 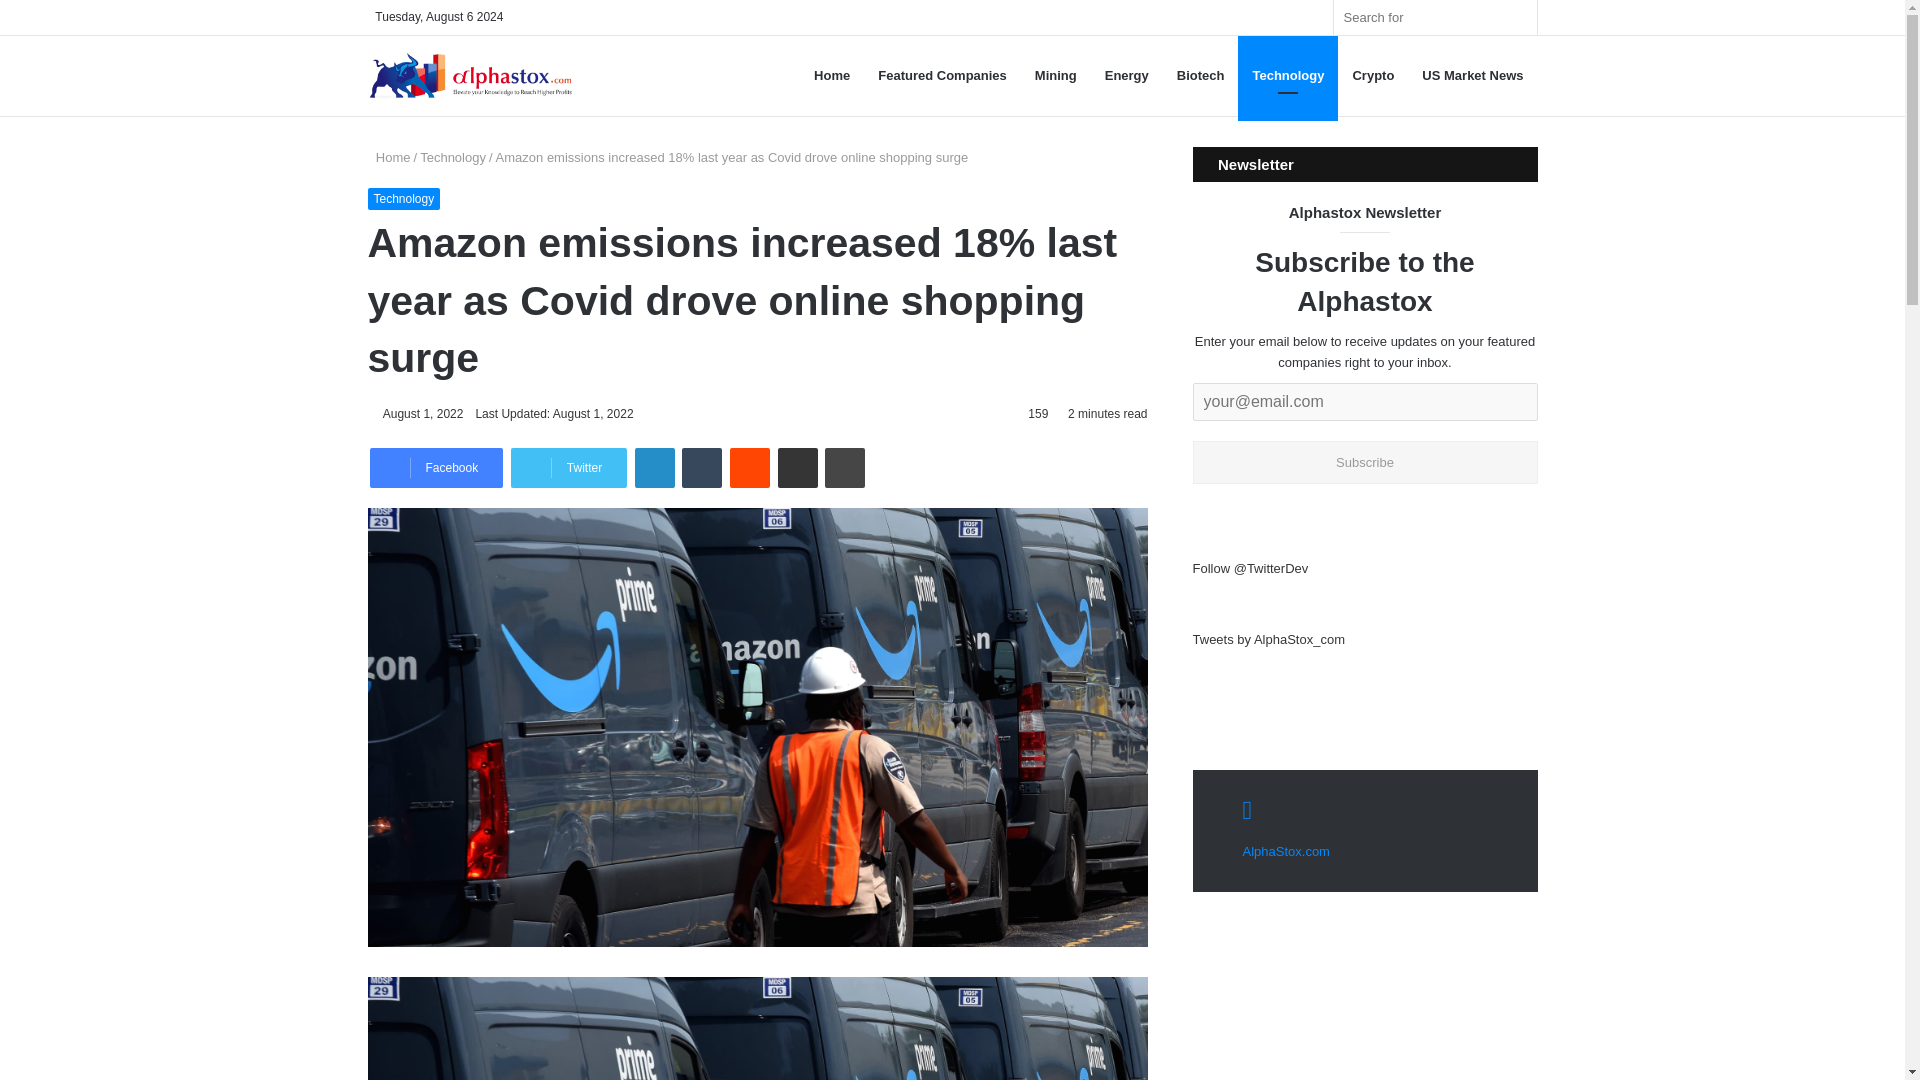 I want to click on Share via Email, so click(x=797, y=468).